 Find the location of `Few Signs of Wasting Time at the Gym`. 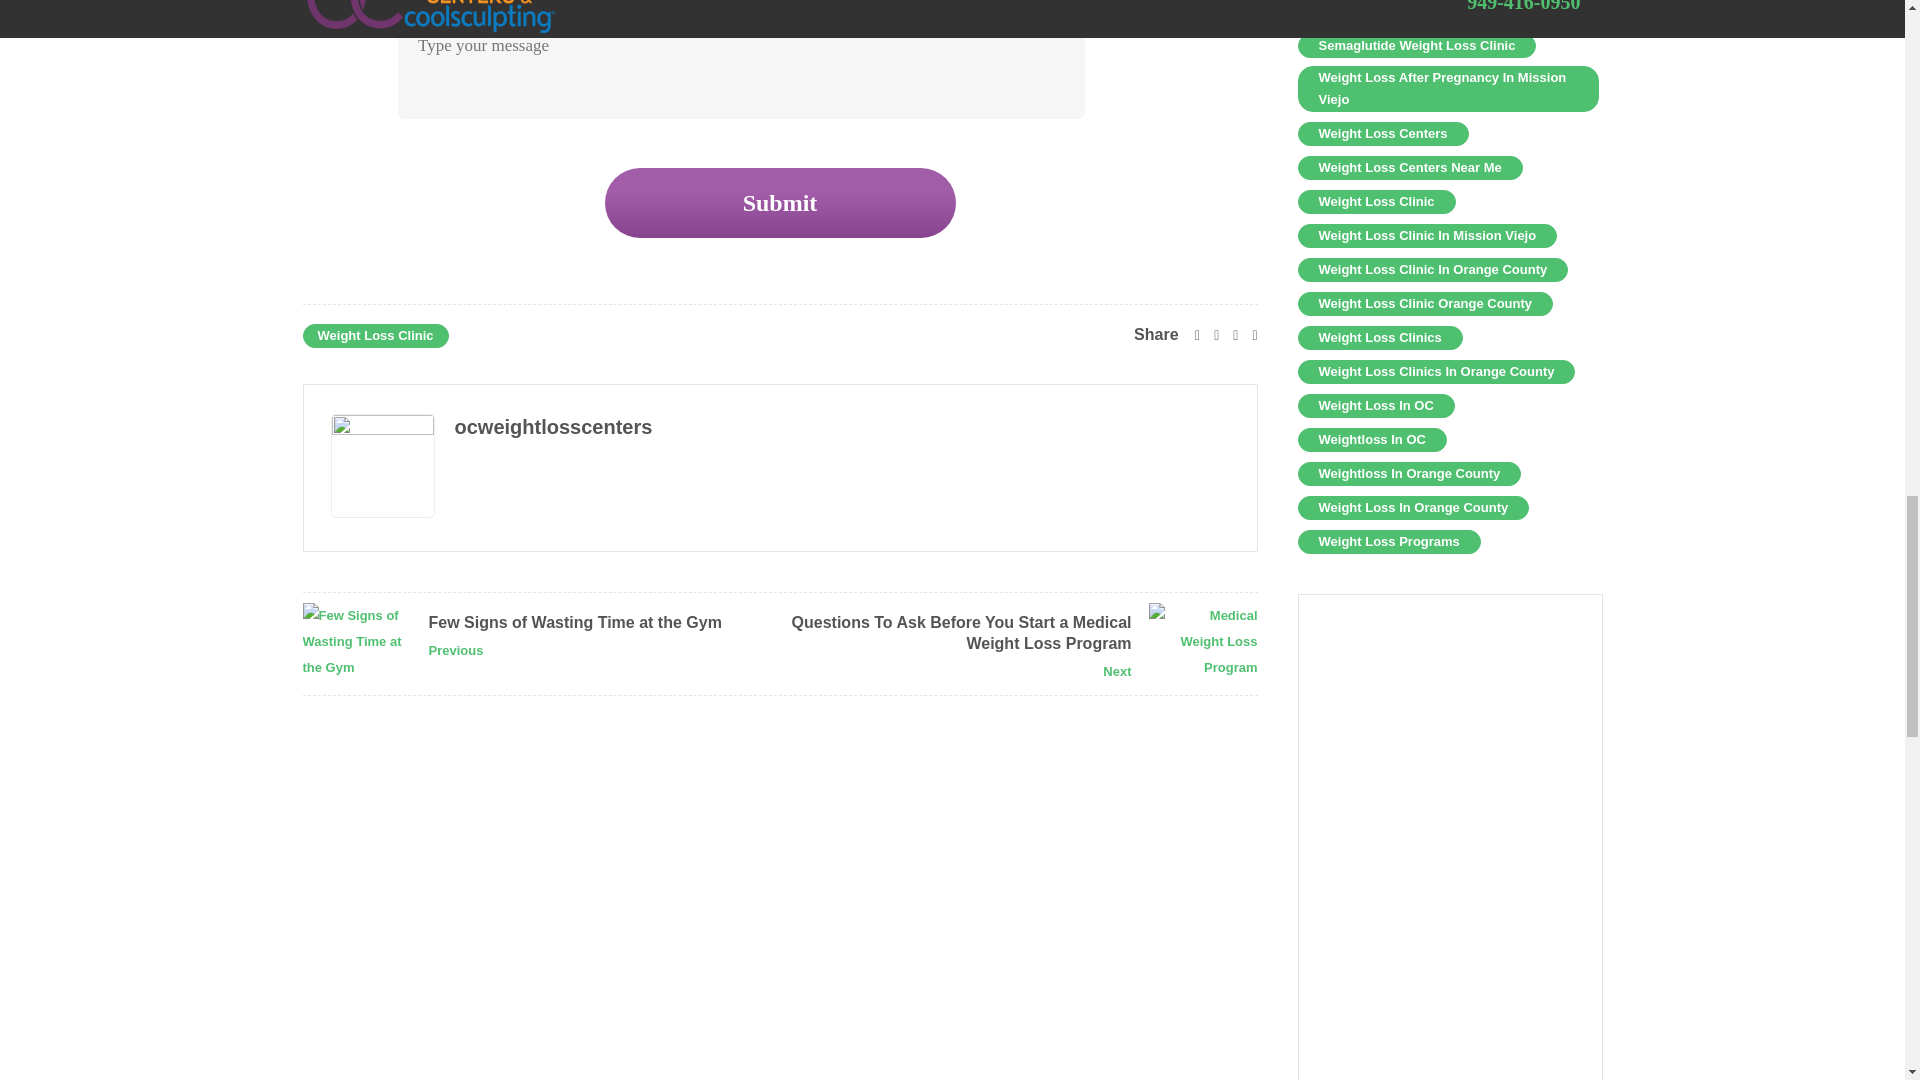

Few Signs of Wasting Time at the Gym is located at coordinates (356, 642).